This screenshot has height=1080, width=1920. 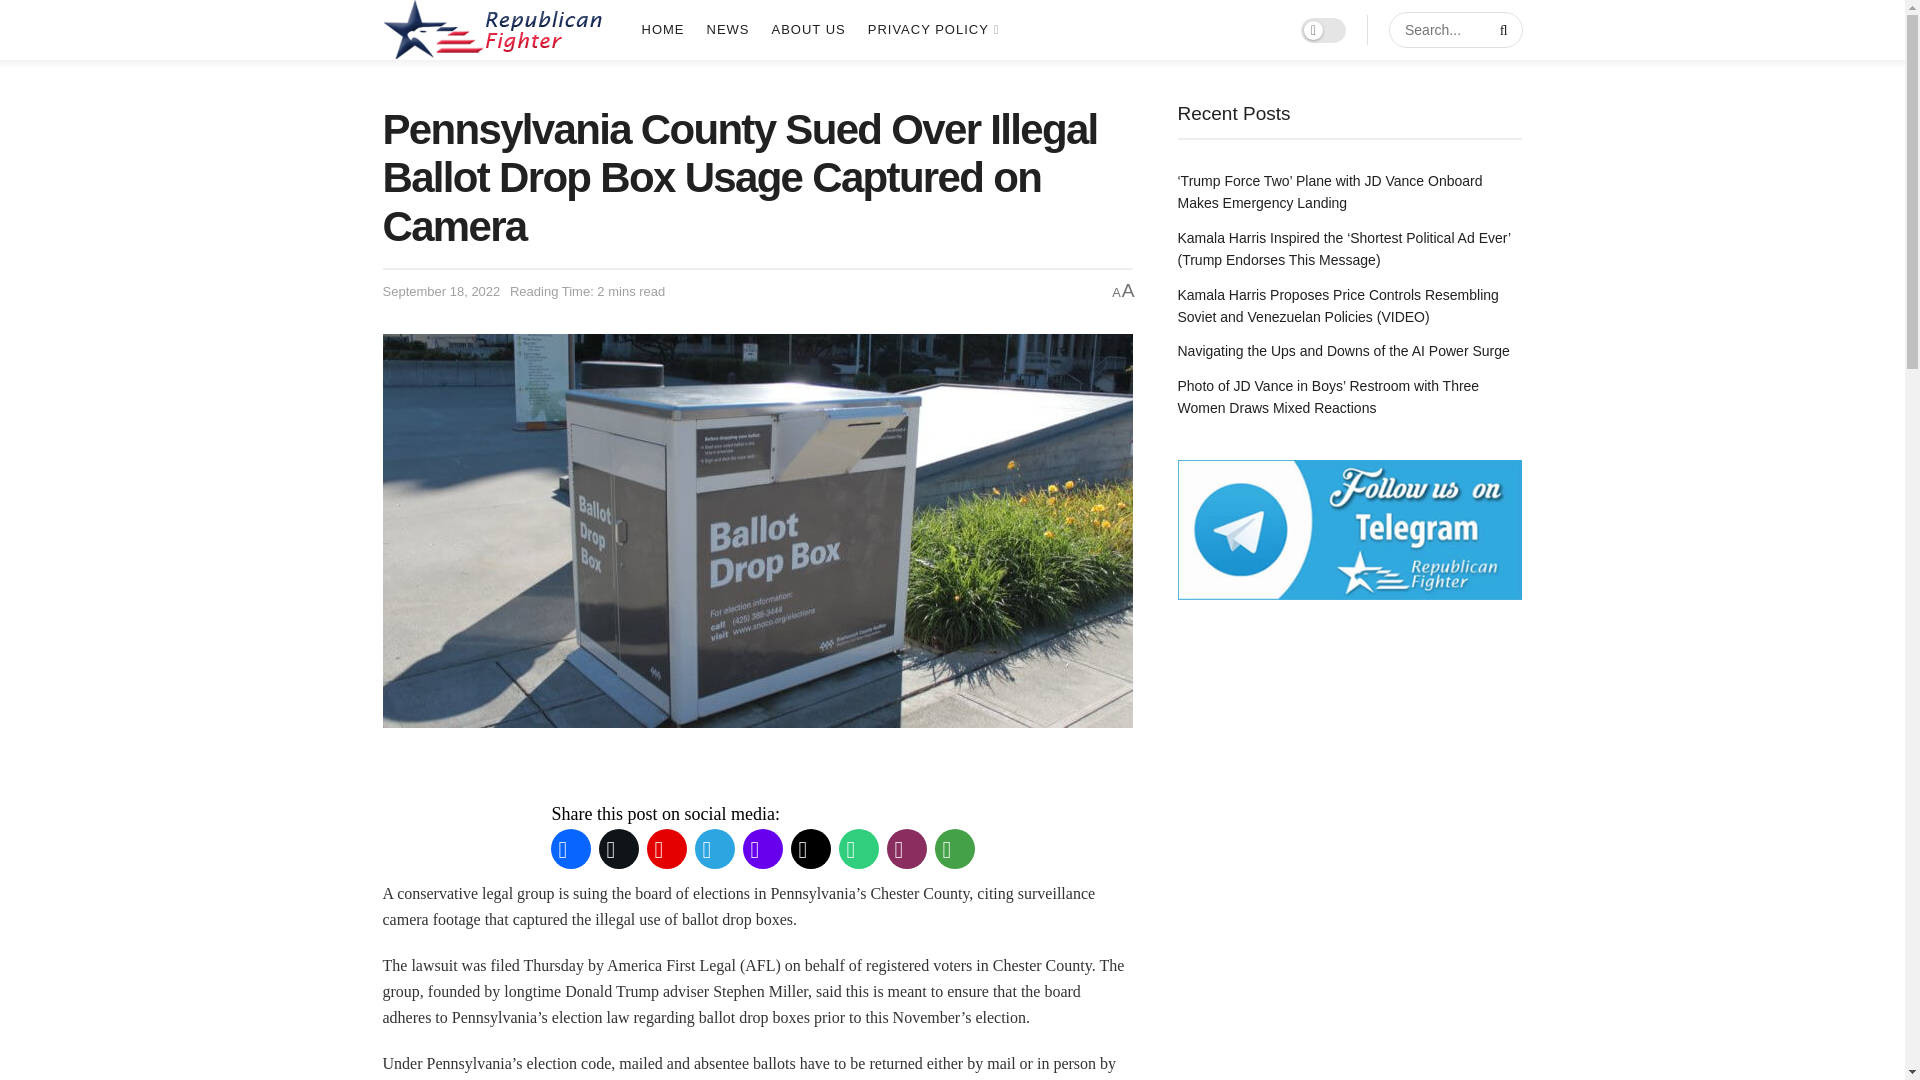 What do you see at coordinates (761, 848) in the screenshot?
I see `Truth Social` at bounding box center [761, 848].